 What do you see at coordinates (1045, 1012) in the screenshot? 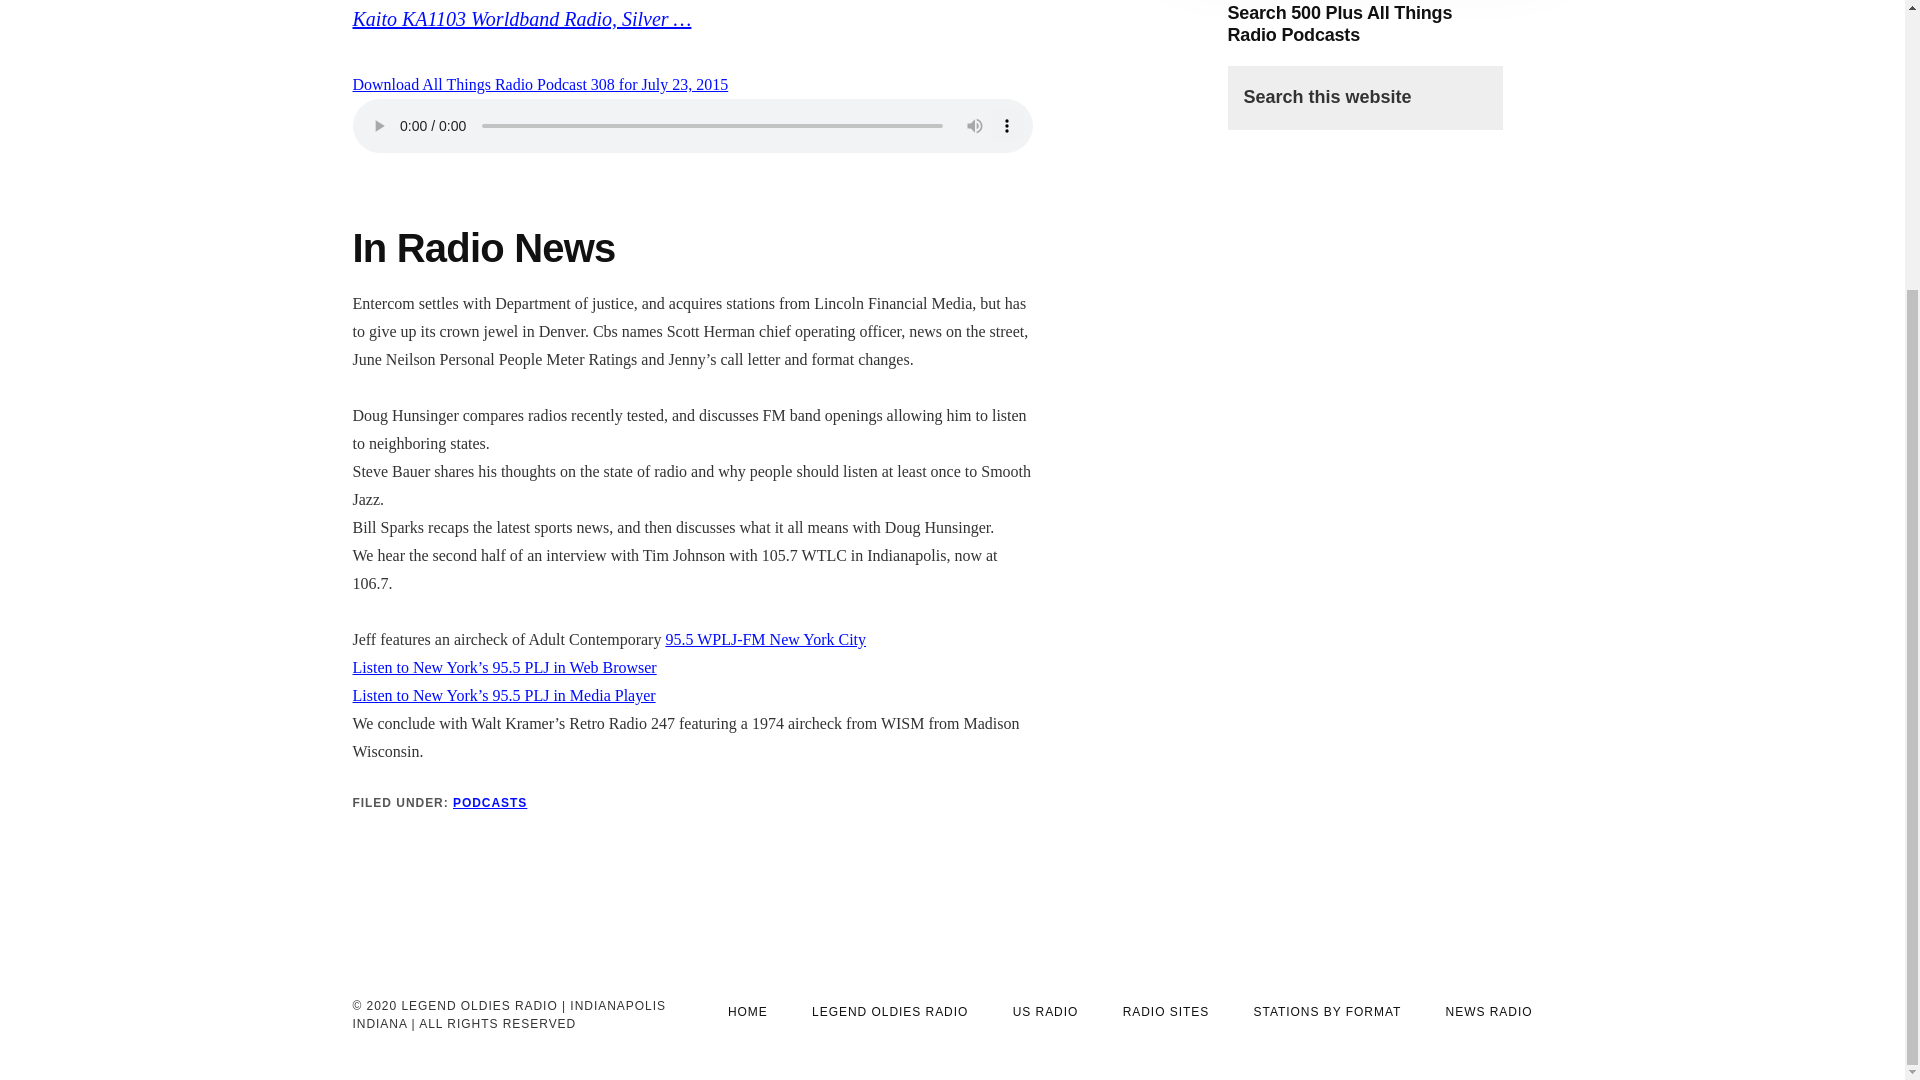
I see `US RADIO` at bounding box center [1045, 1012].